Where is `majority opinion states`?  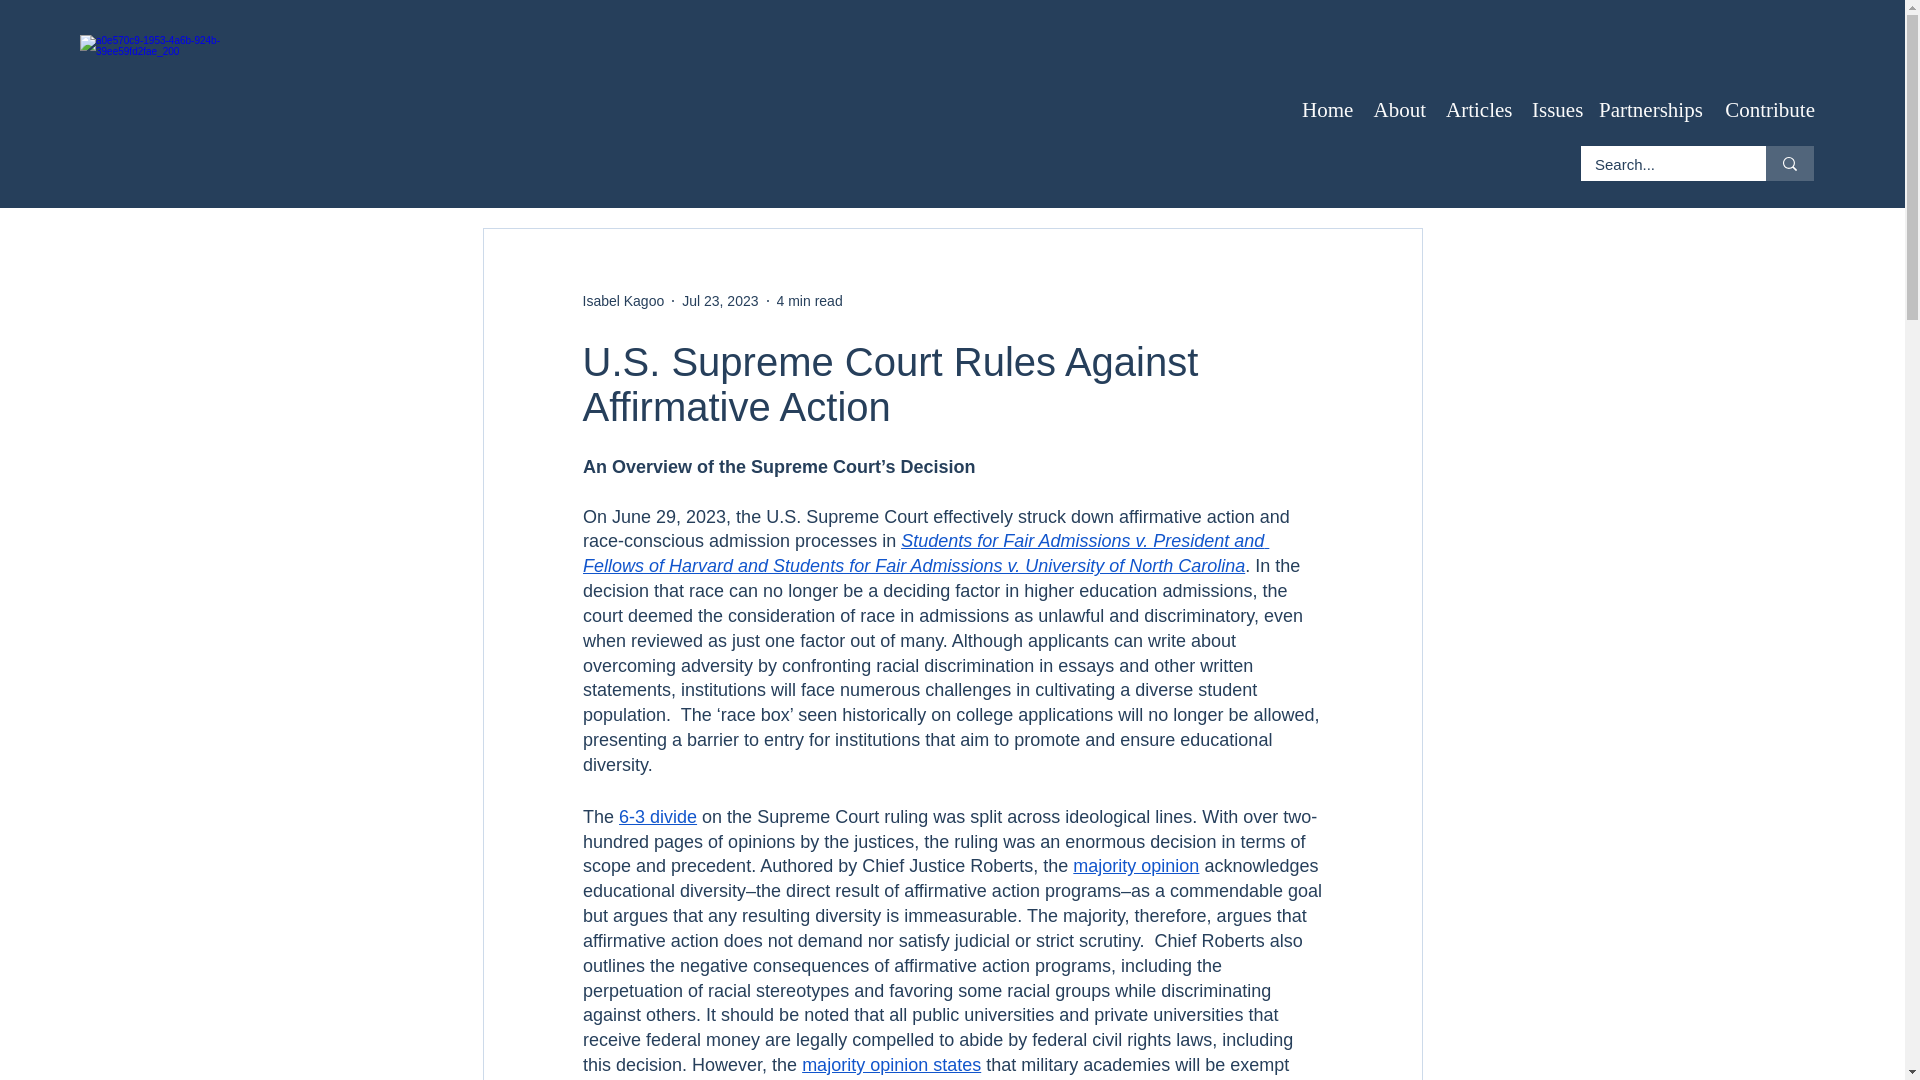 majority opinion states is located at coordinates (892, 1064).